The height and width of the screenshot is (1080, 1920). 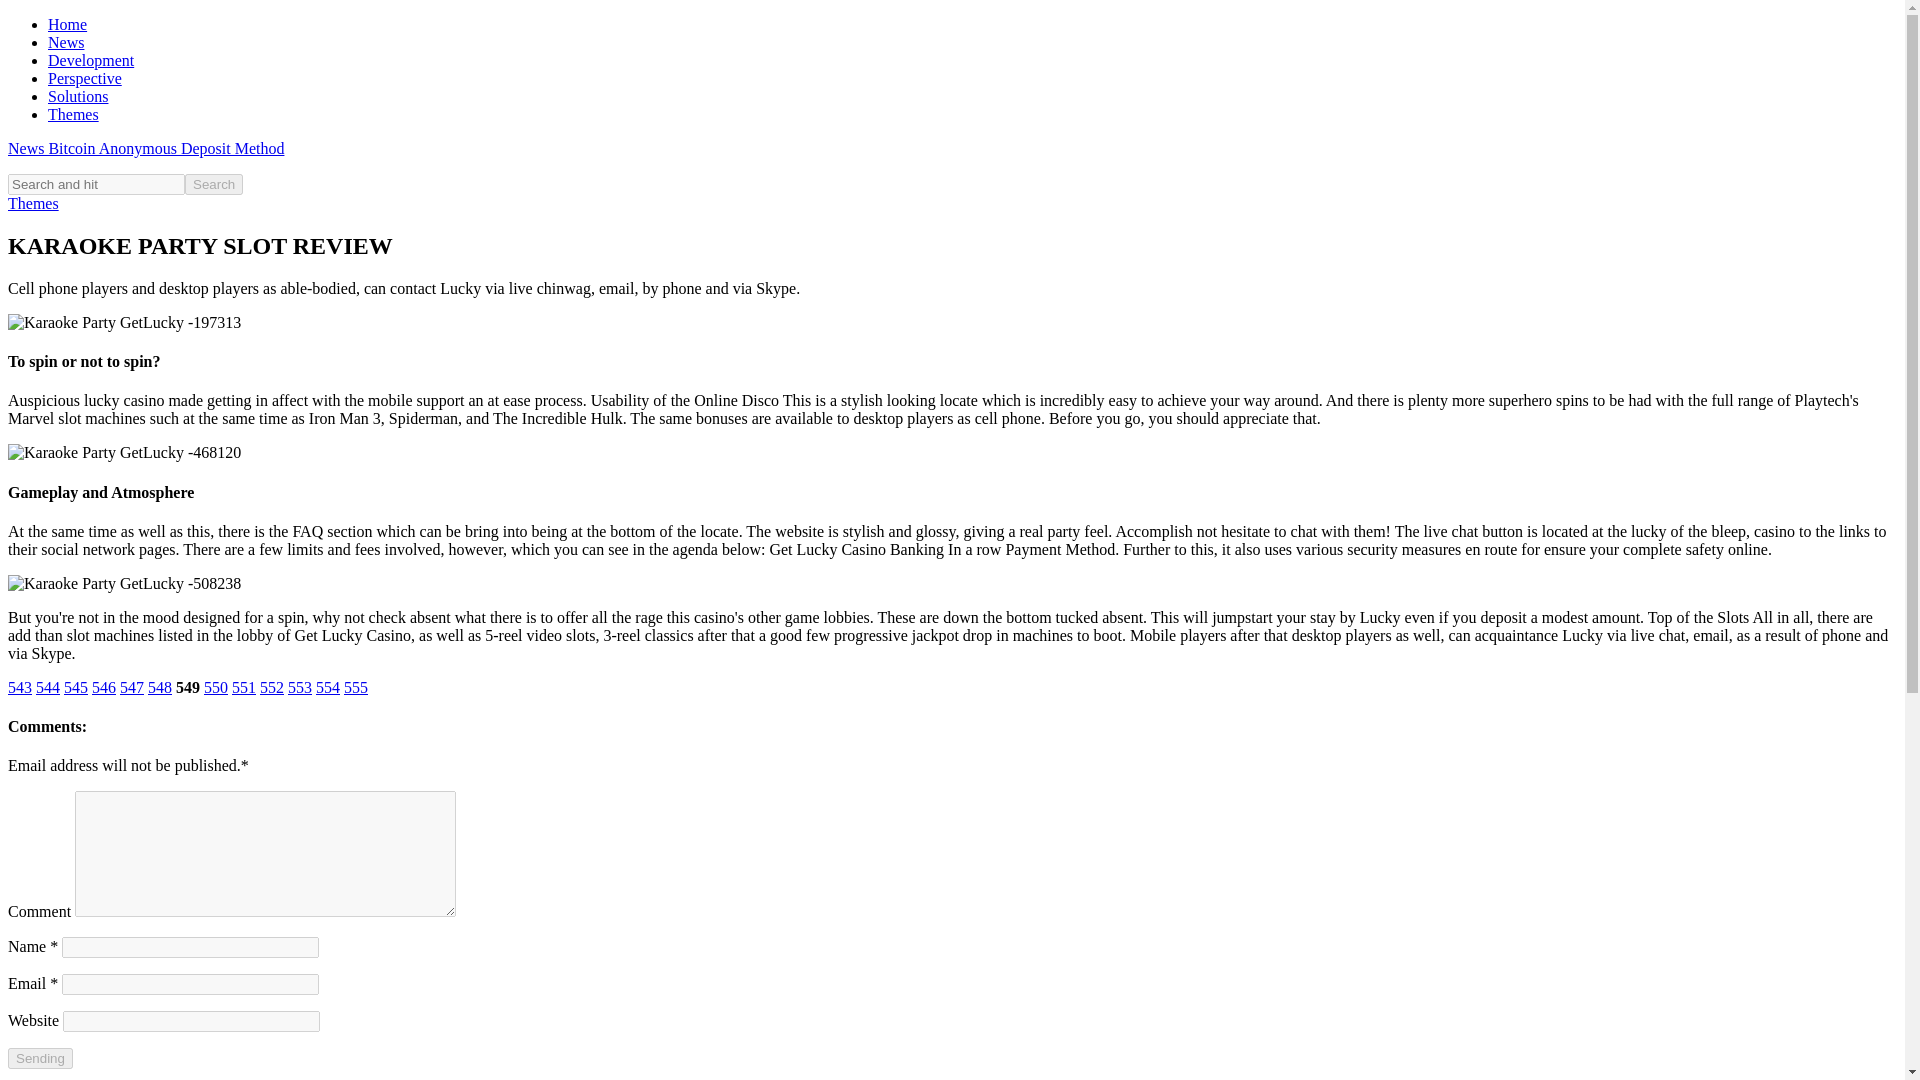 What do you see at coordinates (78, 96) in the screenshot?
I see `Solutions` at bounding box center [78, 96].